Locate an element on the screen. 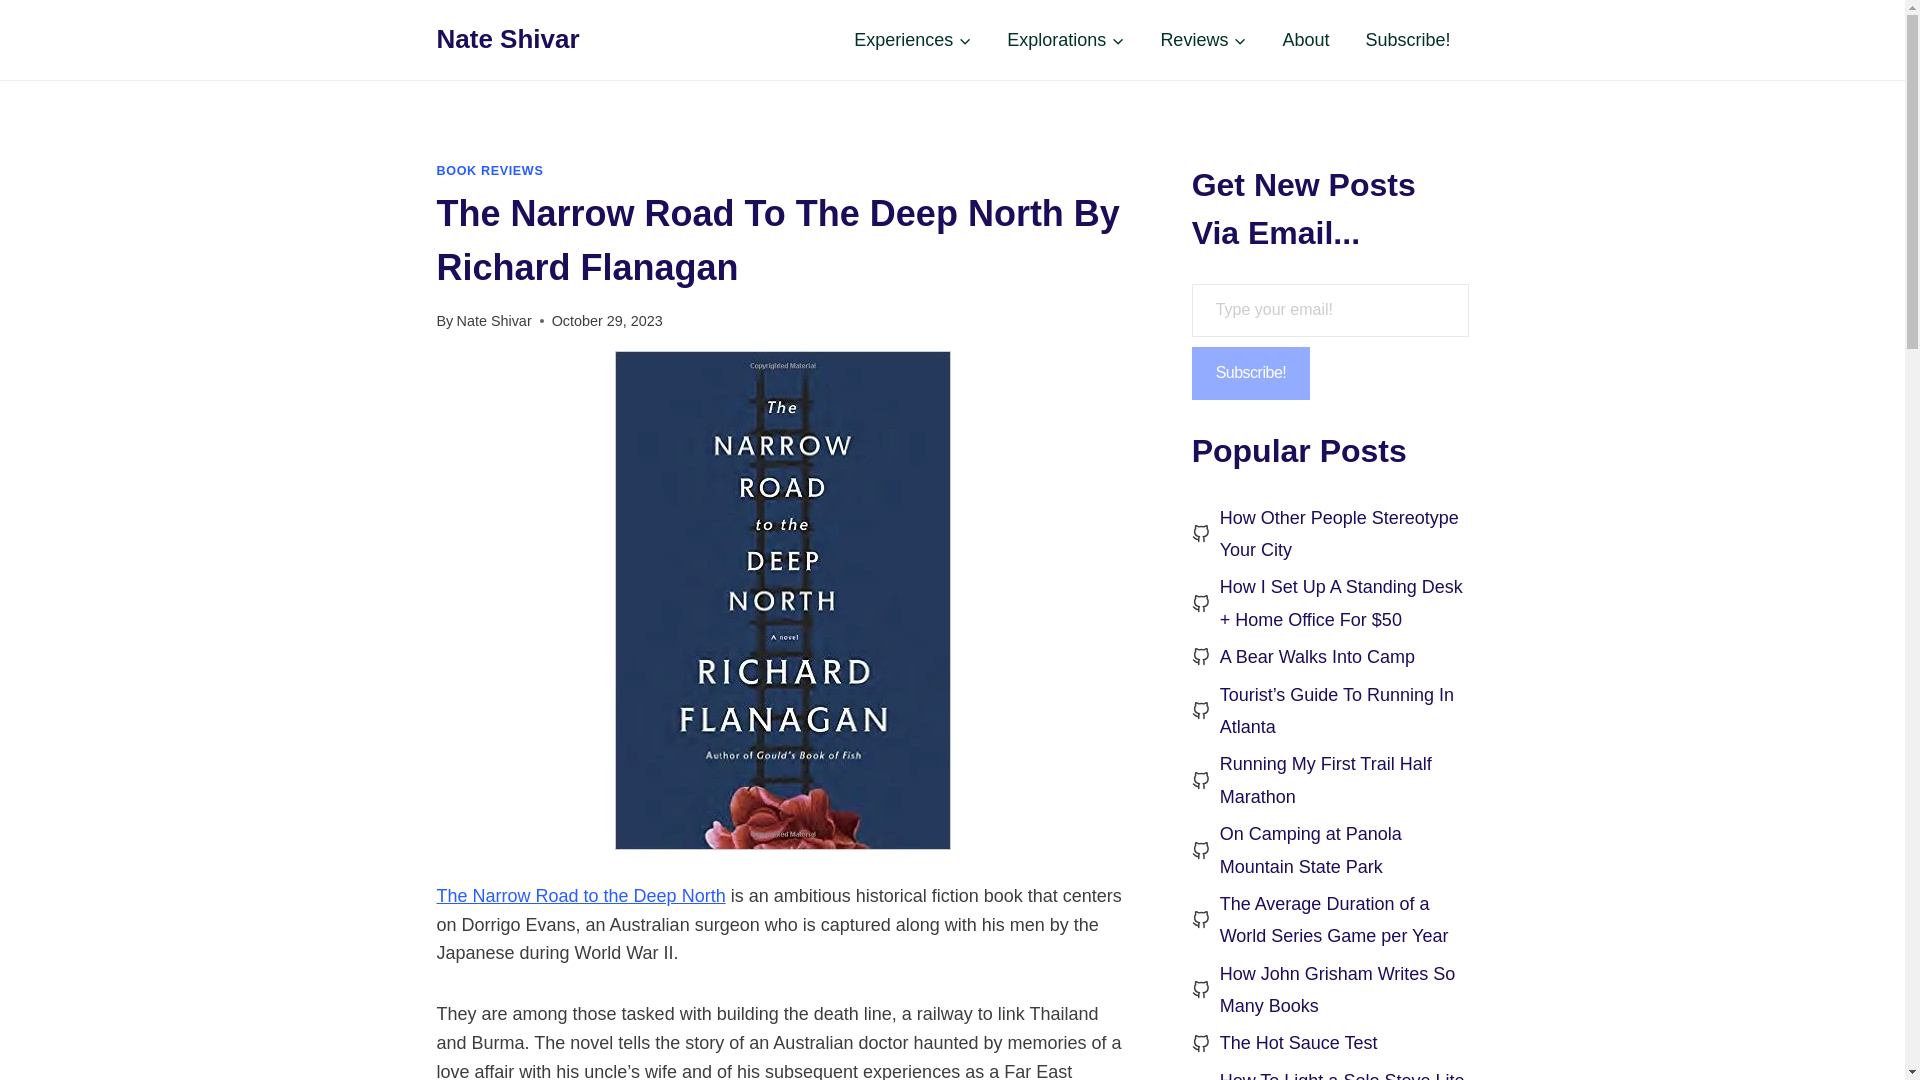 The height and width of the screenshot is (1080, 1920). Nate Shivar is located at coordinates (494, 321).